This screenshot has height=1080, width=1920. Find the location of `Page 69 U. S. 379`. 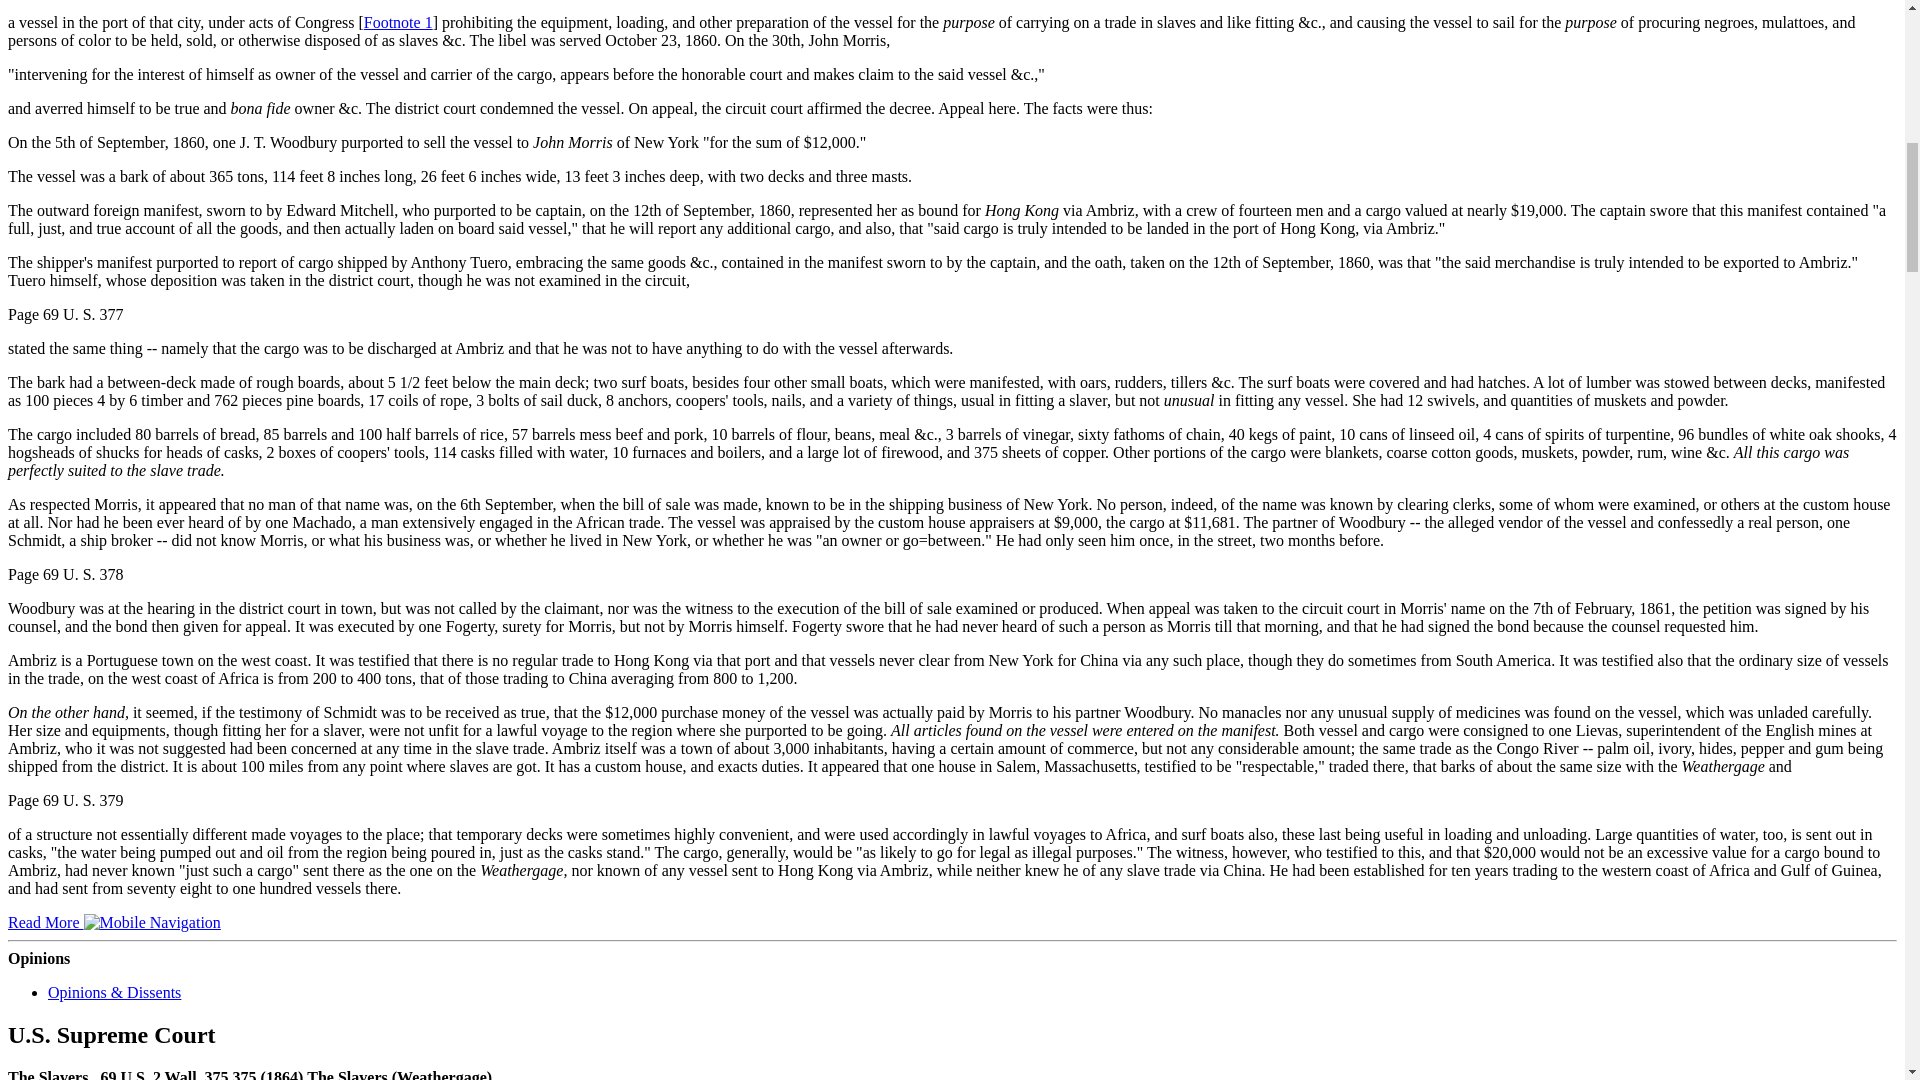

Page 69 U. S. 379 is located at coordinates (66, 800).